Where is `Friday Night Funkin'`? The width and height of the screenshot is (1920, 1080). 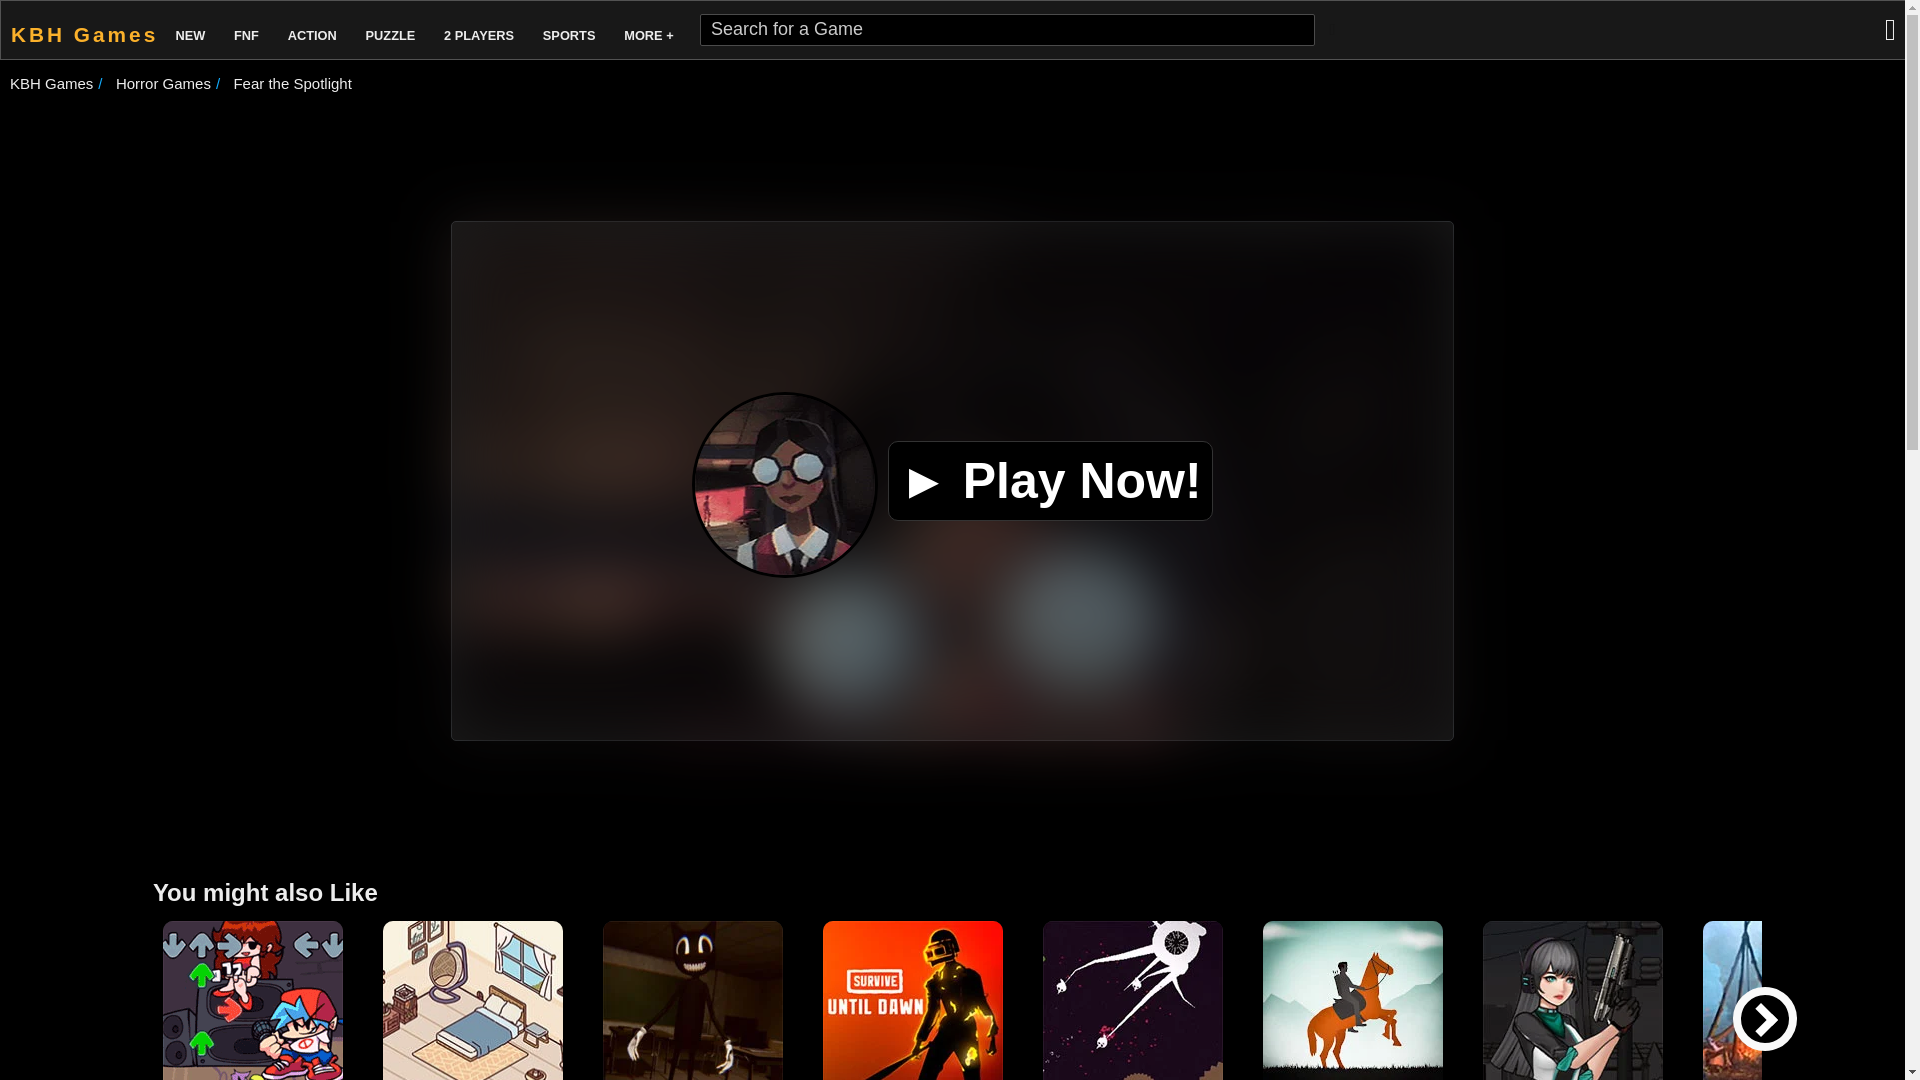
Friday Night Funkin' is located at coordinates (253, 1000).